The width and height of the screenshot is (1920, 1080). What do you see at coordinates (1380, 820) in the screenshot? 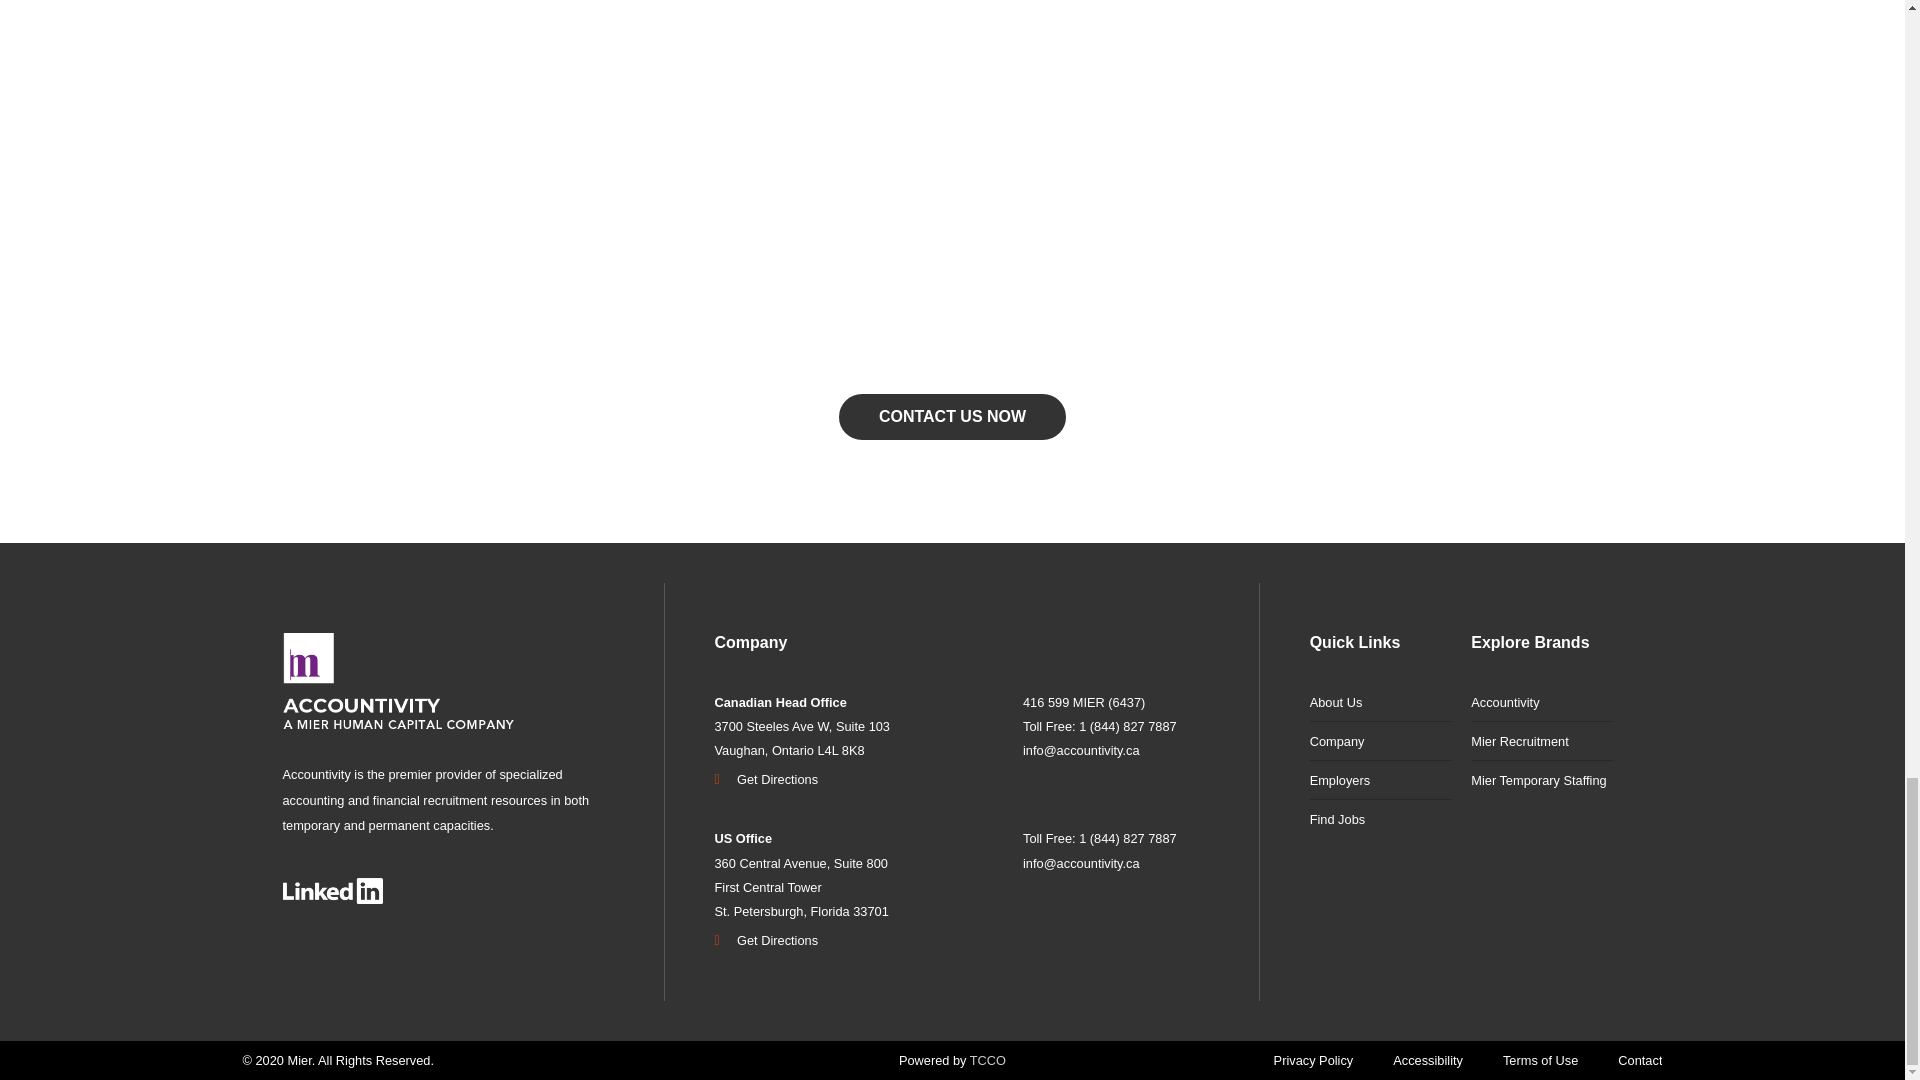
I see `Find Jobs` at bounding box center [1380, 820].